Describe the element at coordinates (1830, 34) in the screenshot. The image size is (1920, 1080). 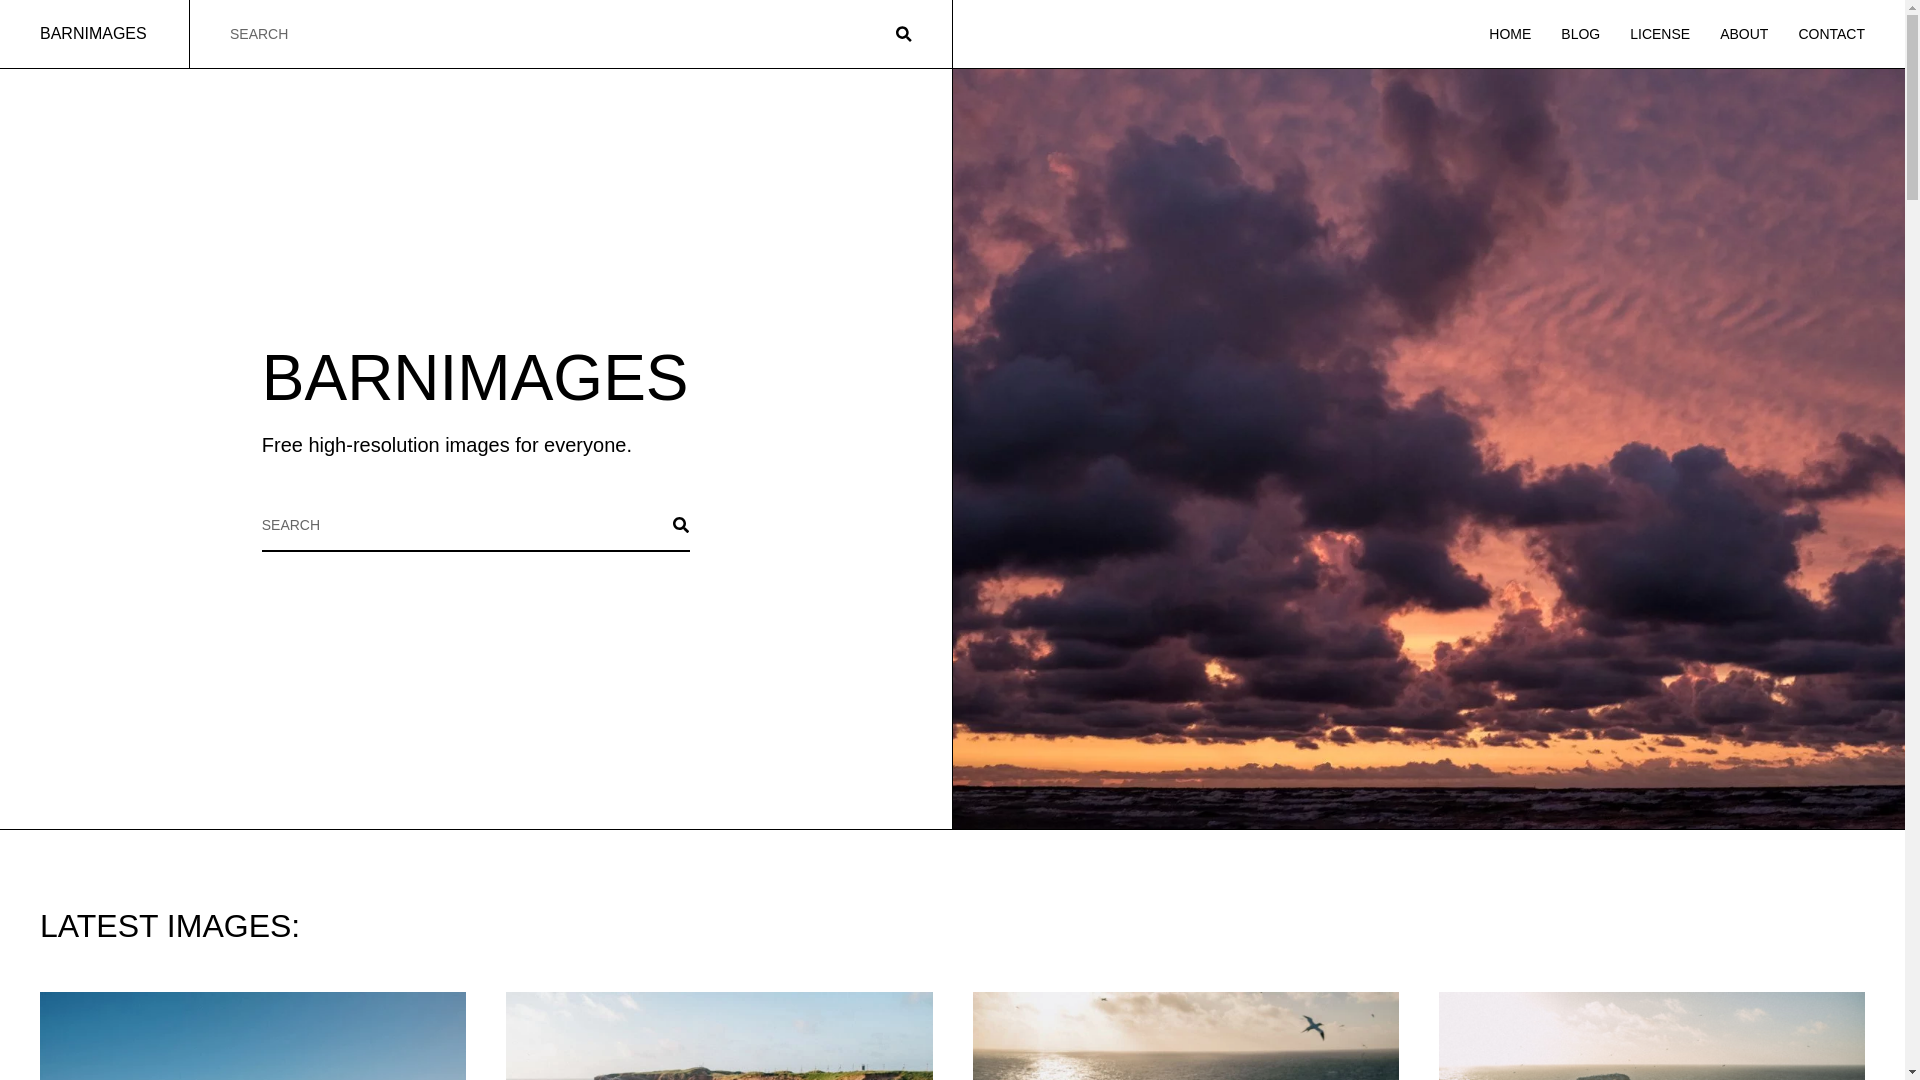
I see `CONTACT` at that location.